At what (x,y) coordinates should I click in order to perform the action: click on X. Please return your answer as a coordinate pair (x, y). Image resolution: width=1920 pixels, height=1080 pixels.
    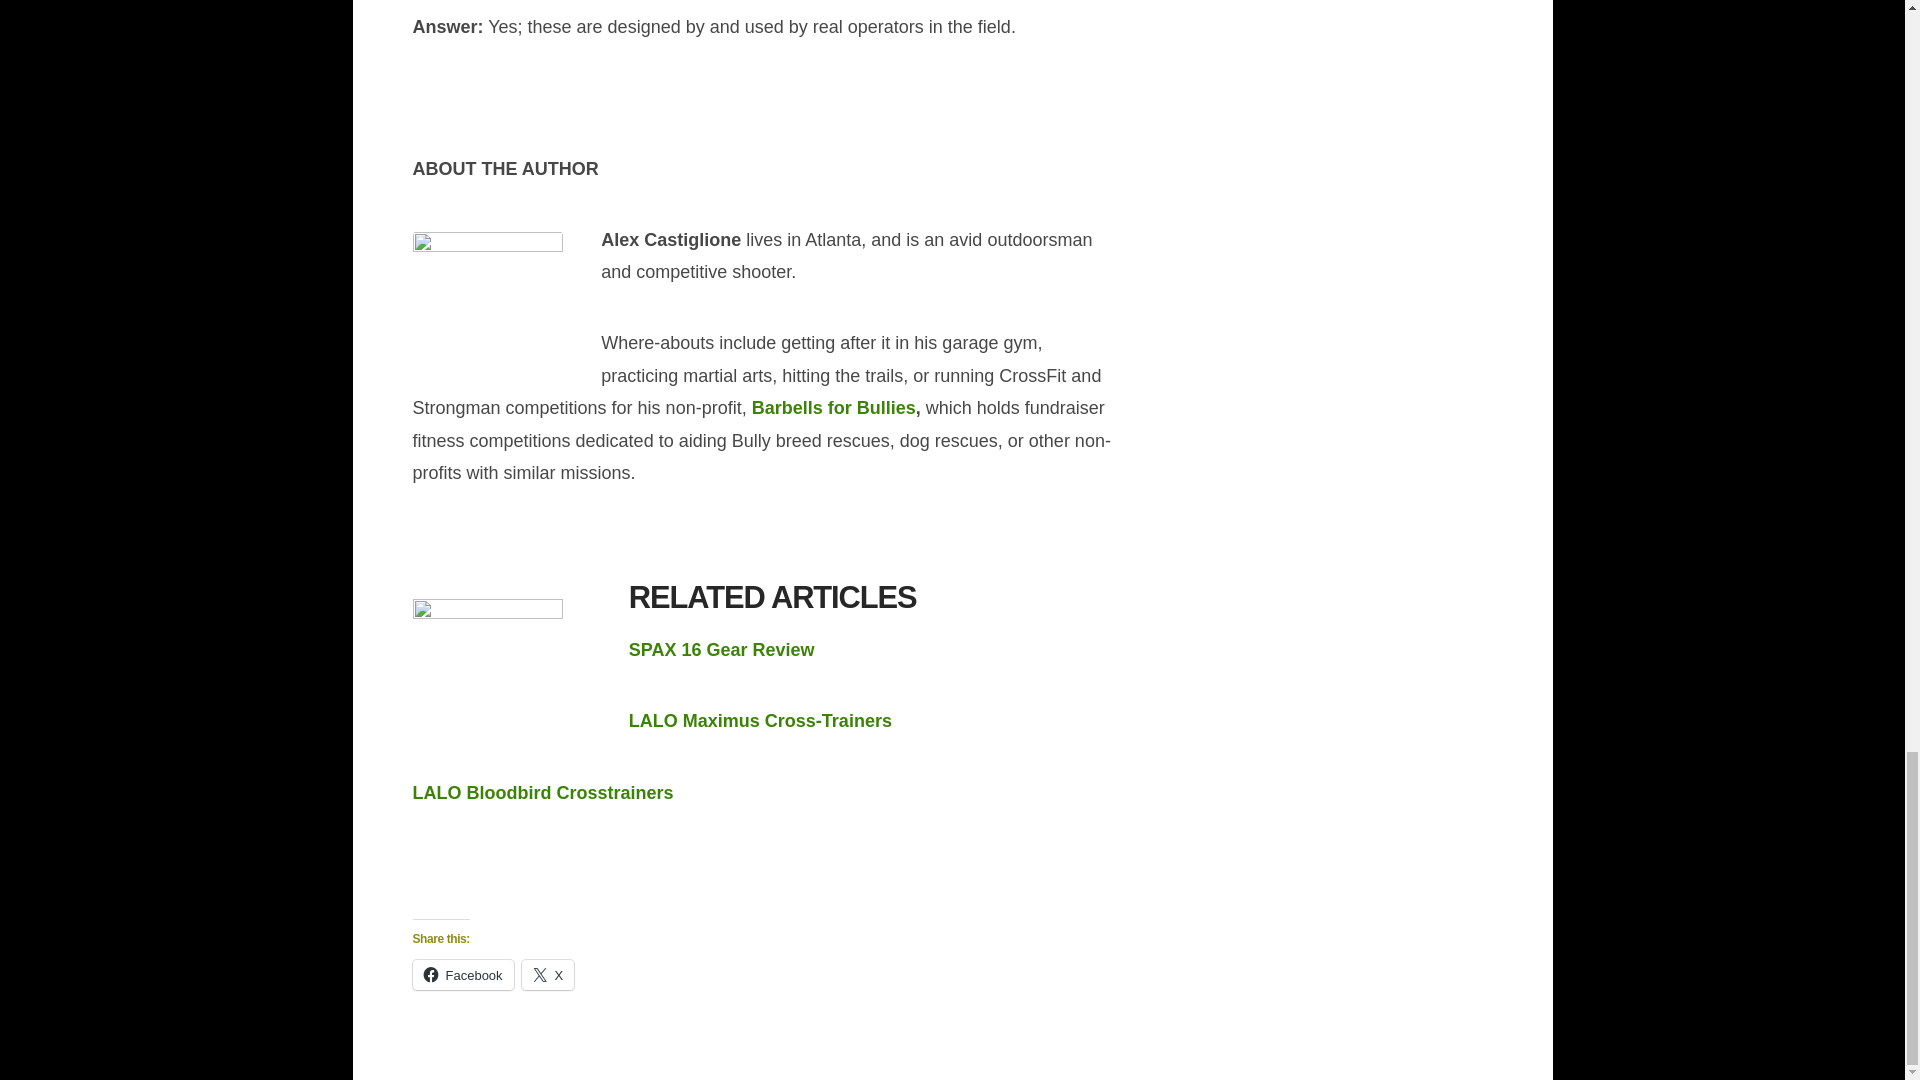
    Looking at the image, I should click on (548, 975).